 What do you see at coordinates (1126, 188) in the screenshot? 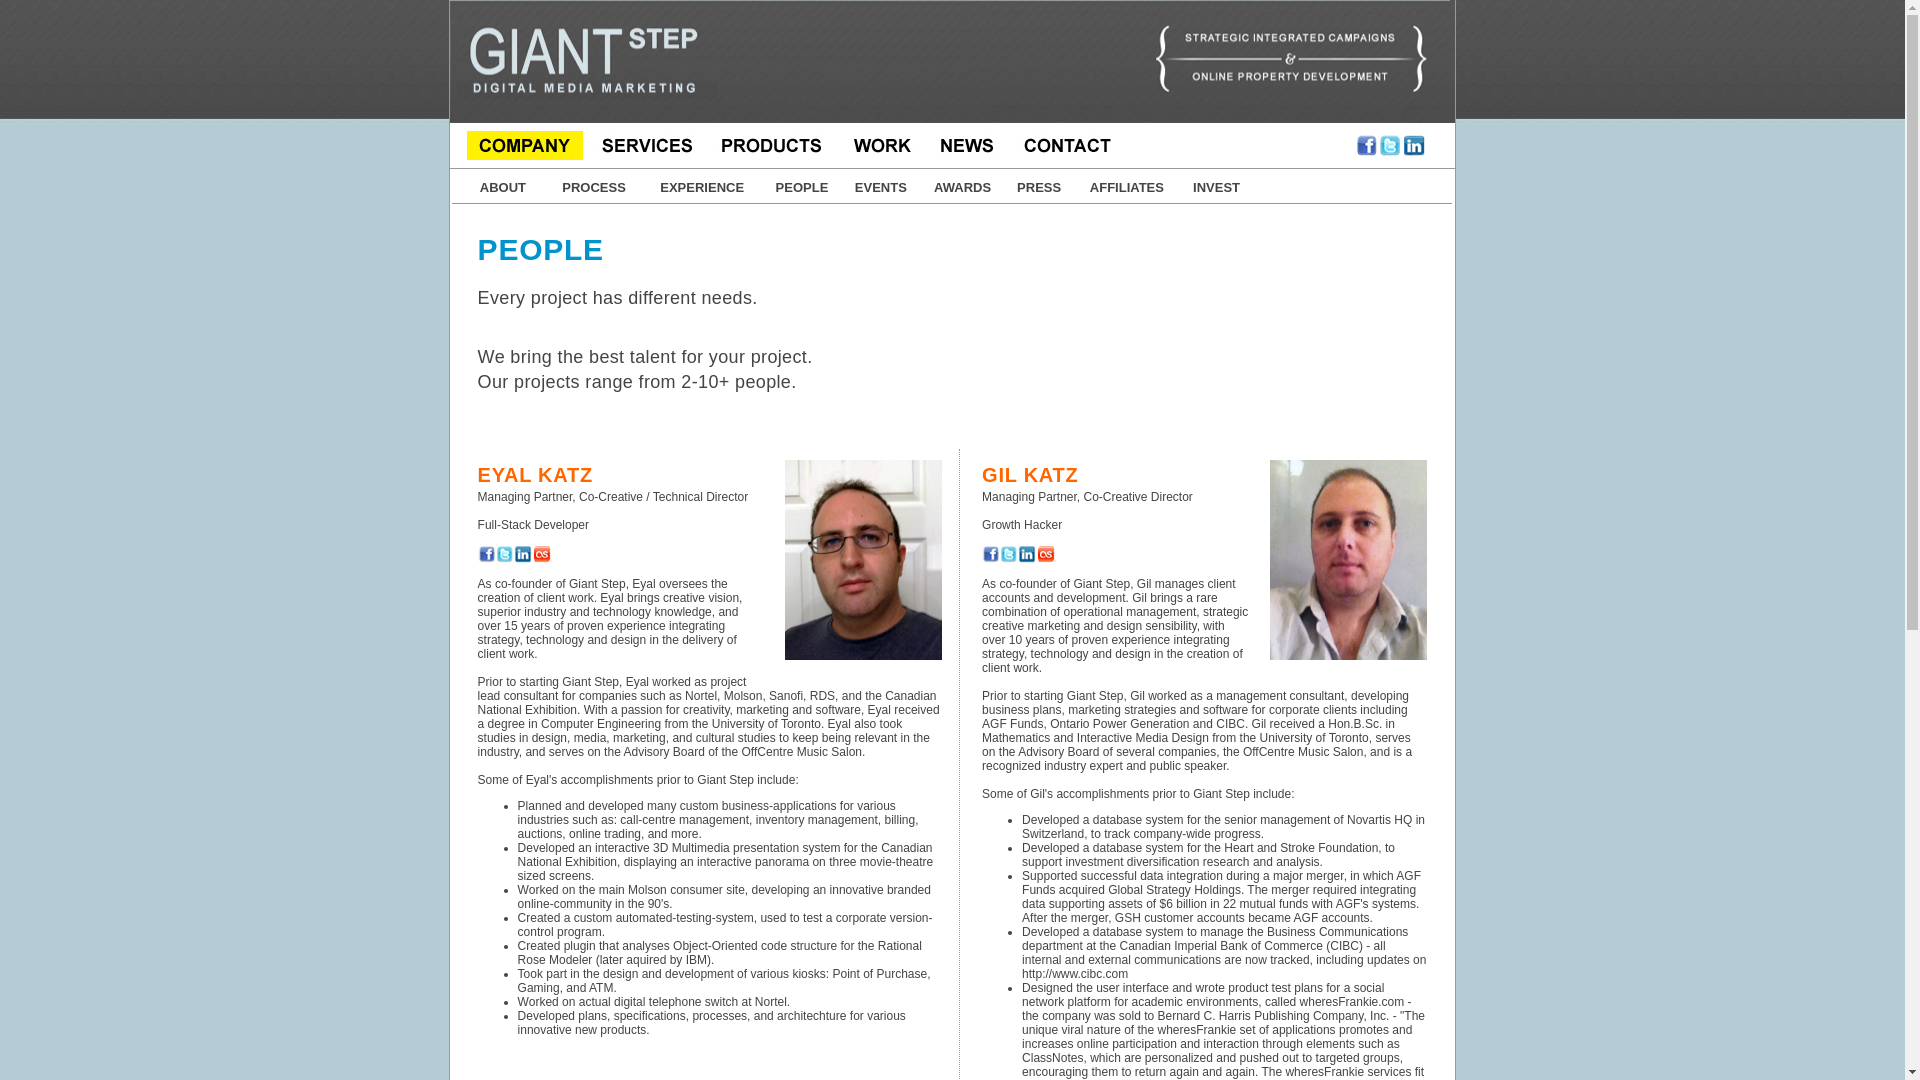
I see `AFFILIATES` at bounding box center [1126, 188].